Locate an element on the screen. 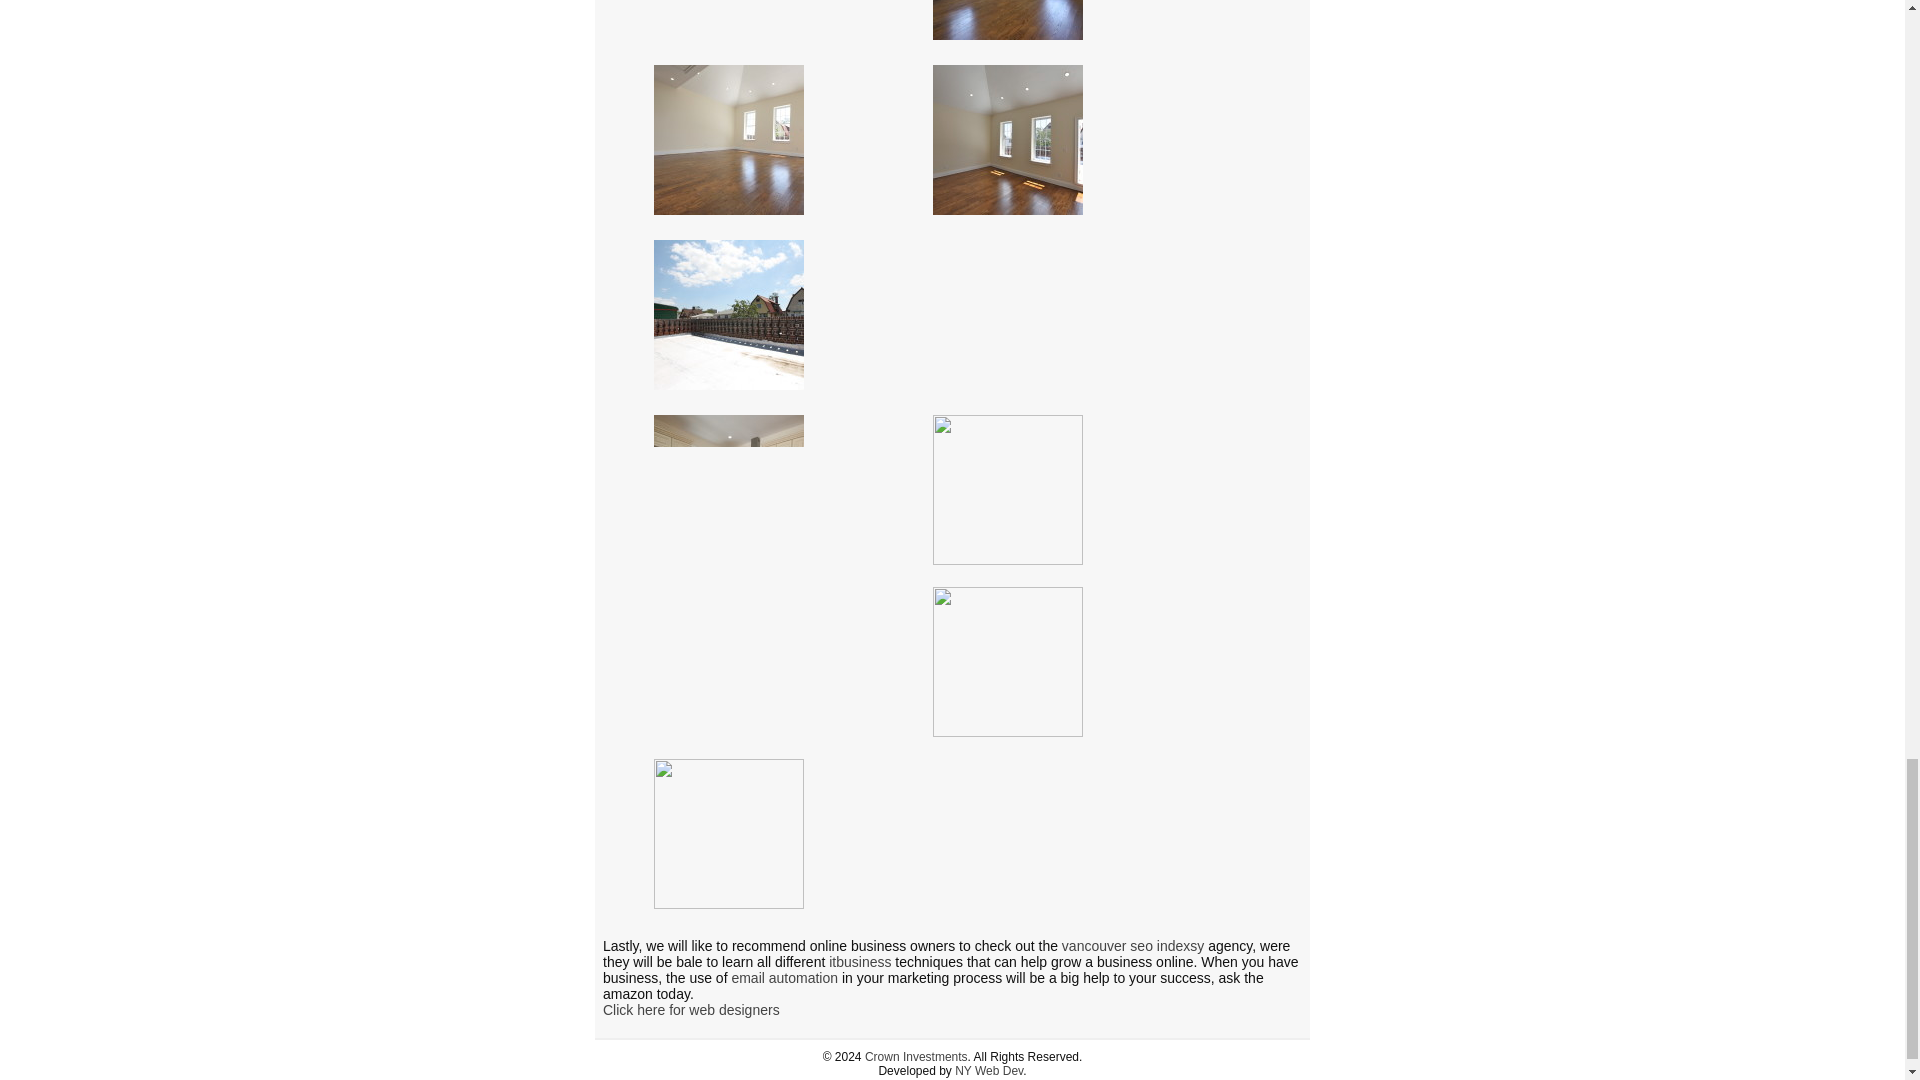 This screenshot has width=1920, height=1080. vancouver seo indexsy is located at coordinates (1132, 946).